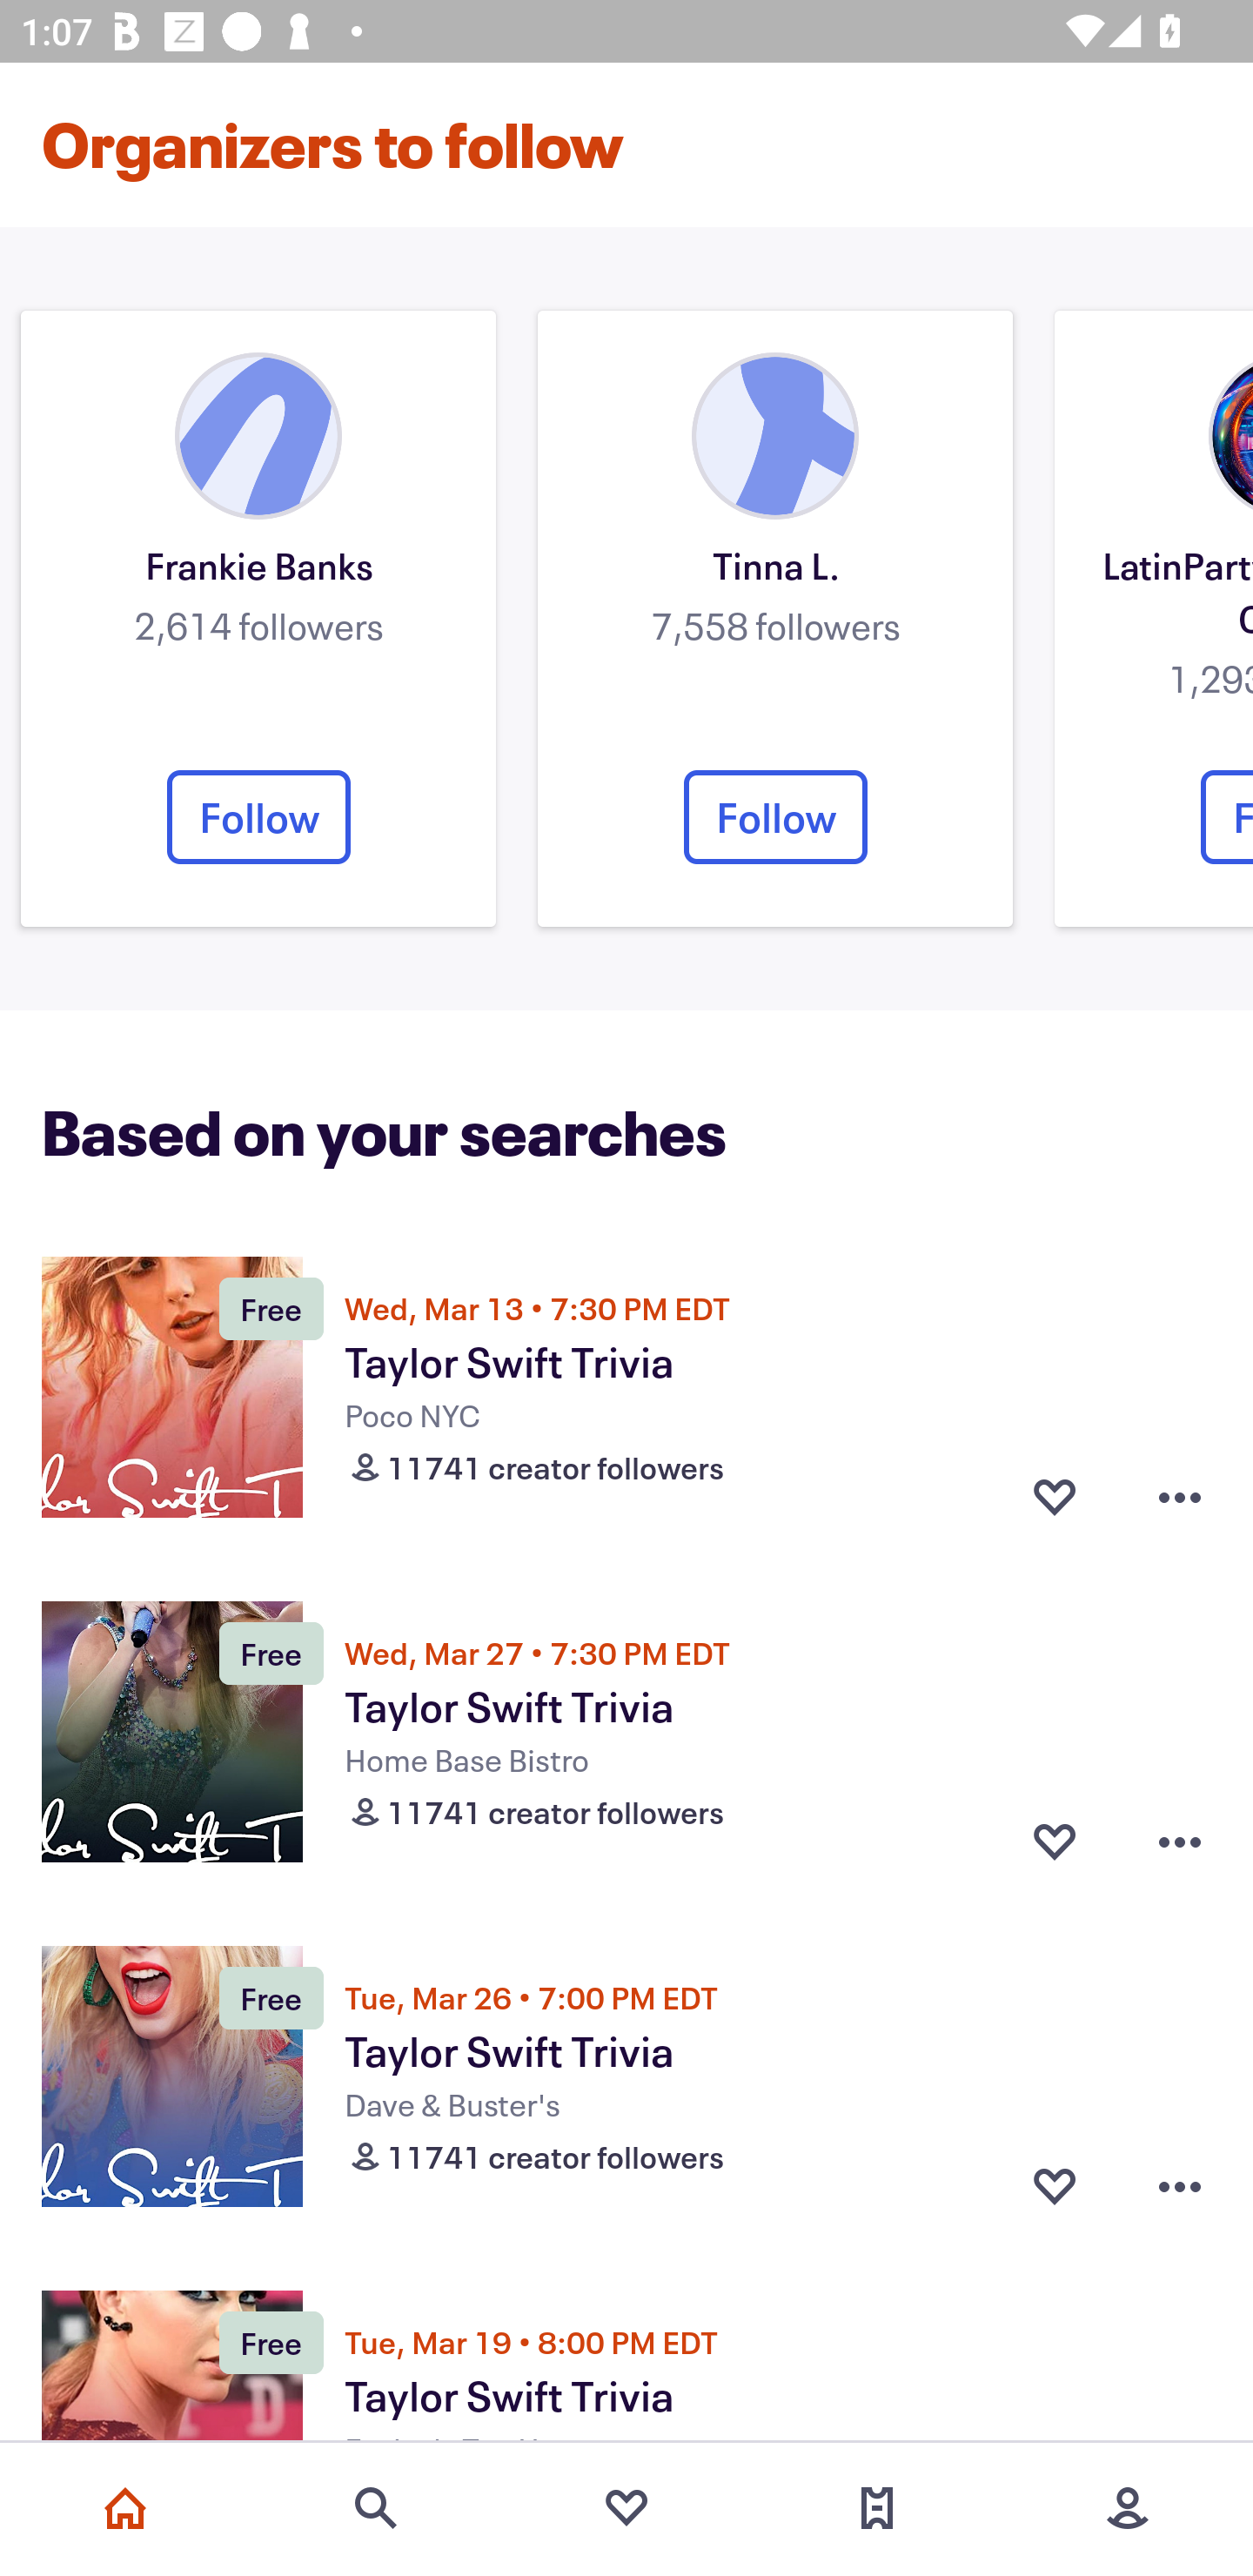 The height and width of the screenshot is (2576, 1253). I want to click on Overflow menu button, so click(1180, 1841).